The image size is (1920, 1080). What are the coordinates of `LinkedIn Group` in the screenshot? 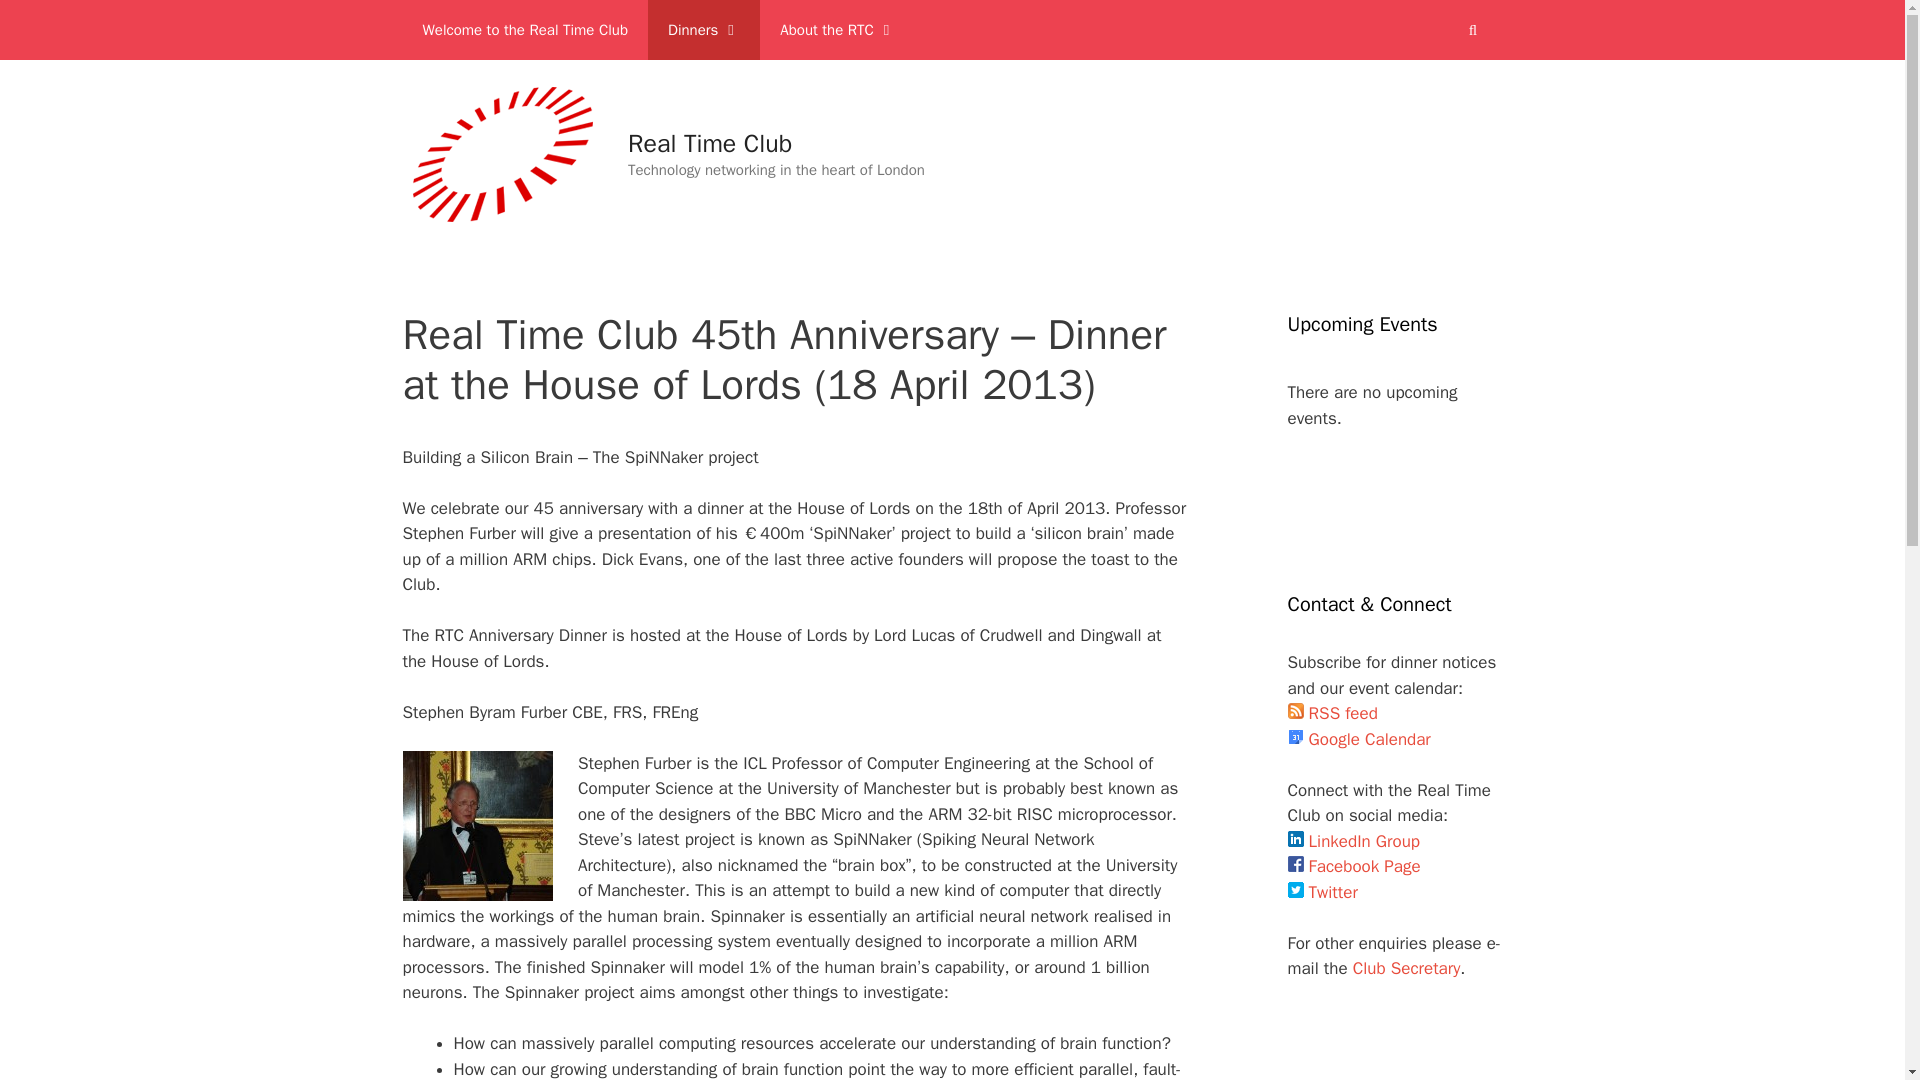 It's located at (1354, 840).